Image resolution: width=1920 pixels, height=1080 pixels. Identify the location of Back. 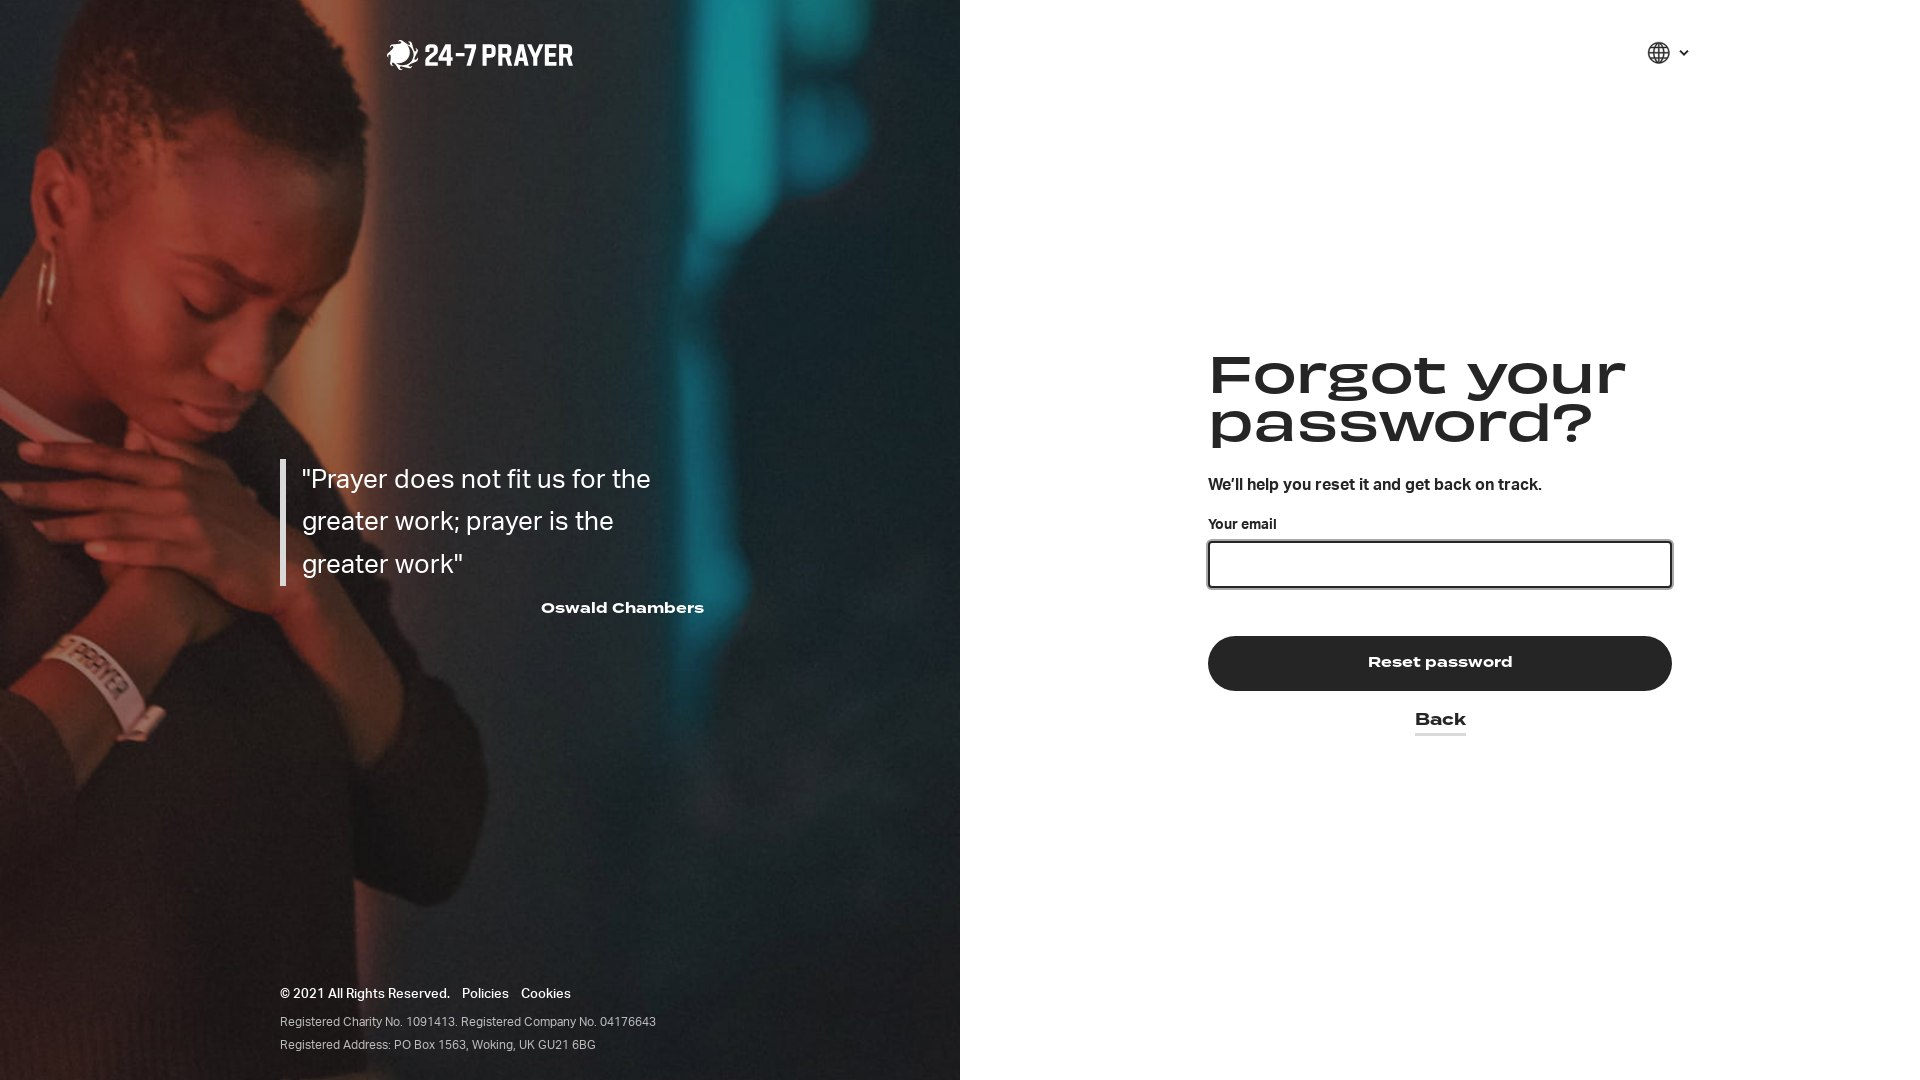
(1440, 714).